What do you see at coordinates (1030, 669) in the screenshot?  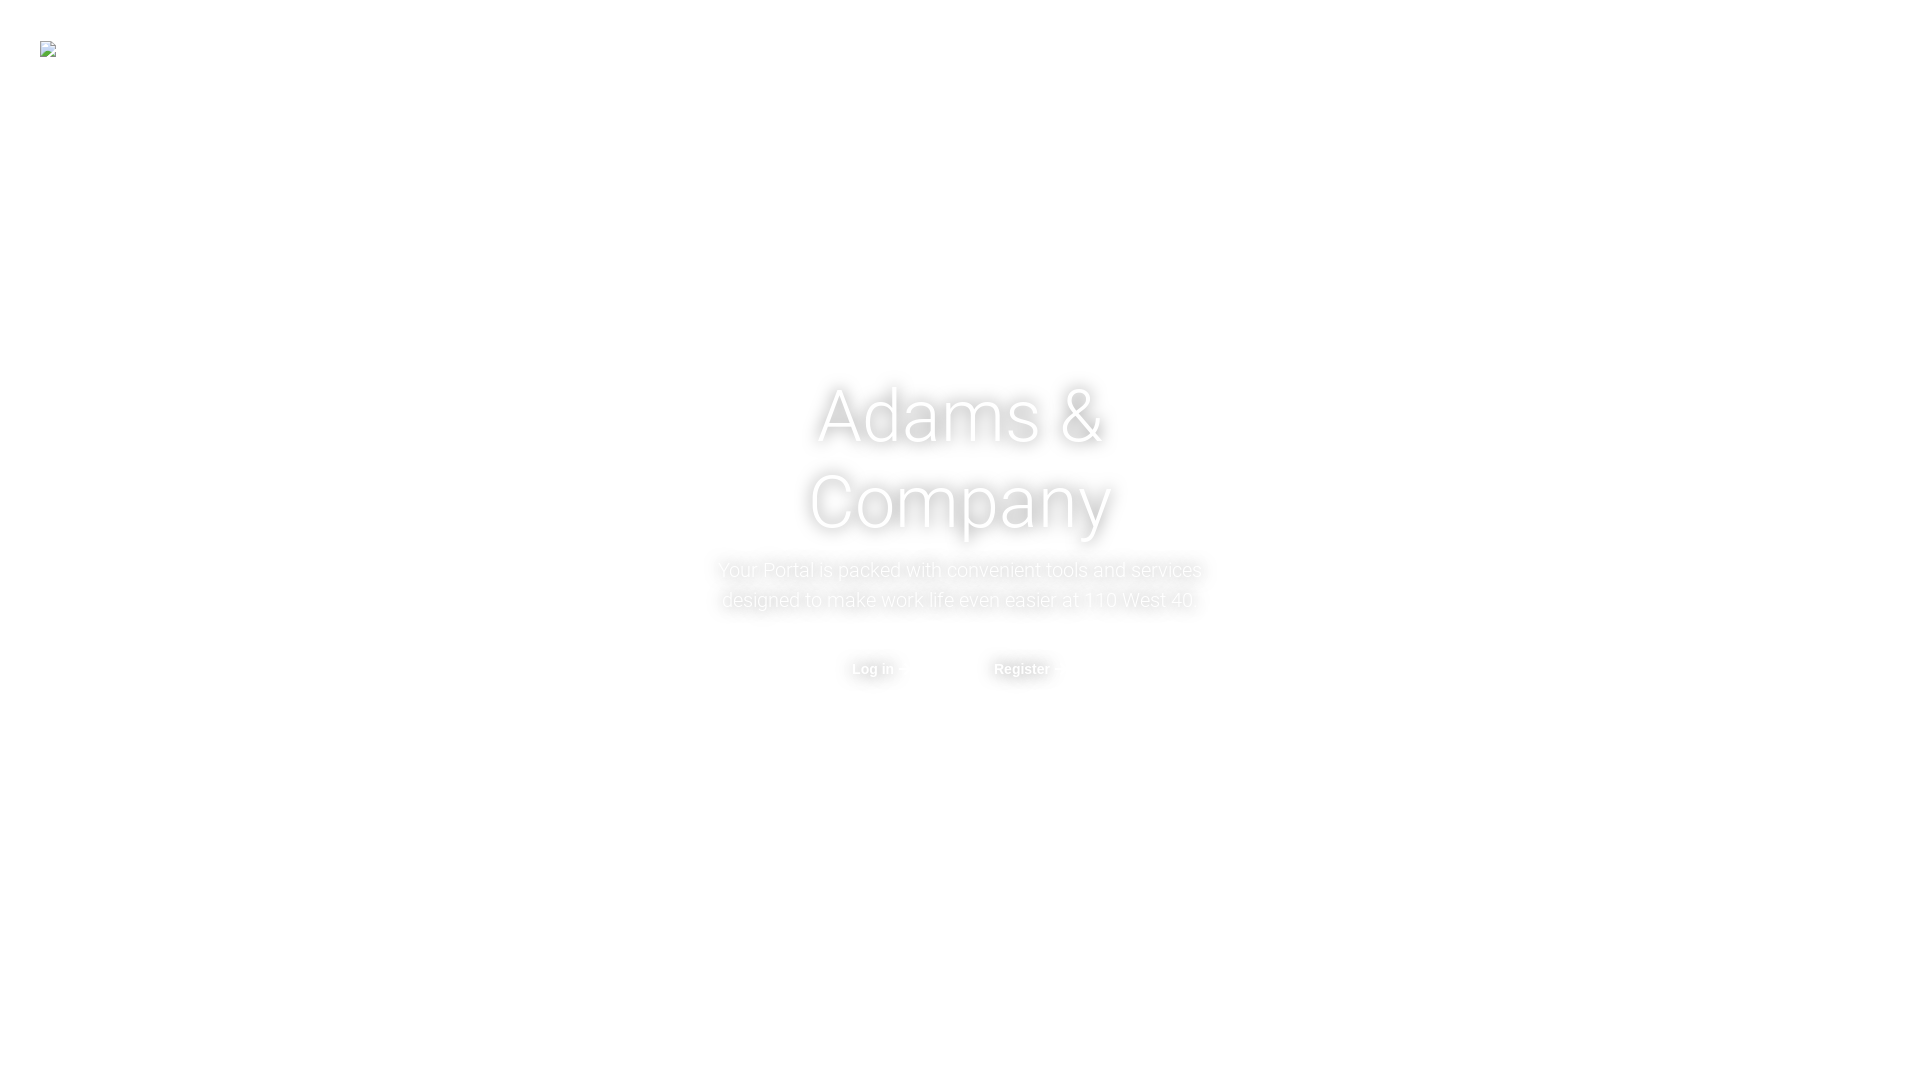 I see `Register` at bounding box center [1030, 669].